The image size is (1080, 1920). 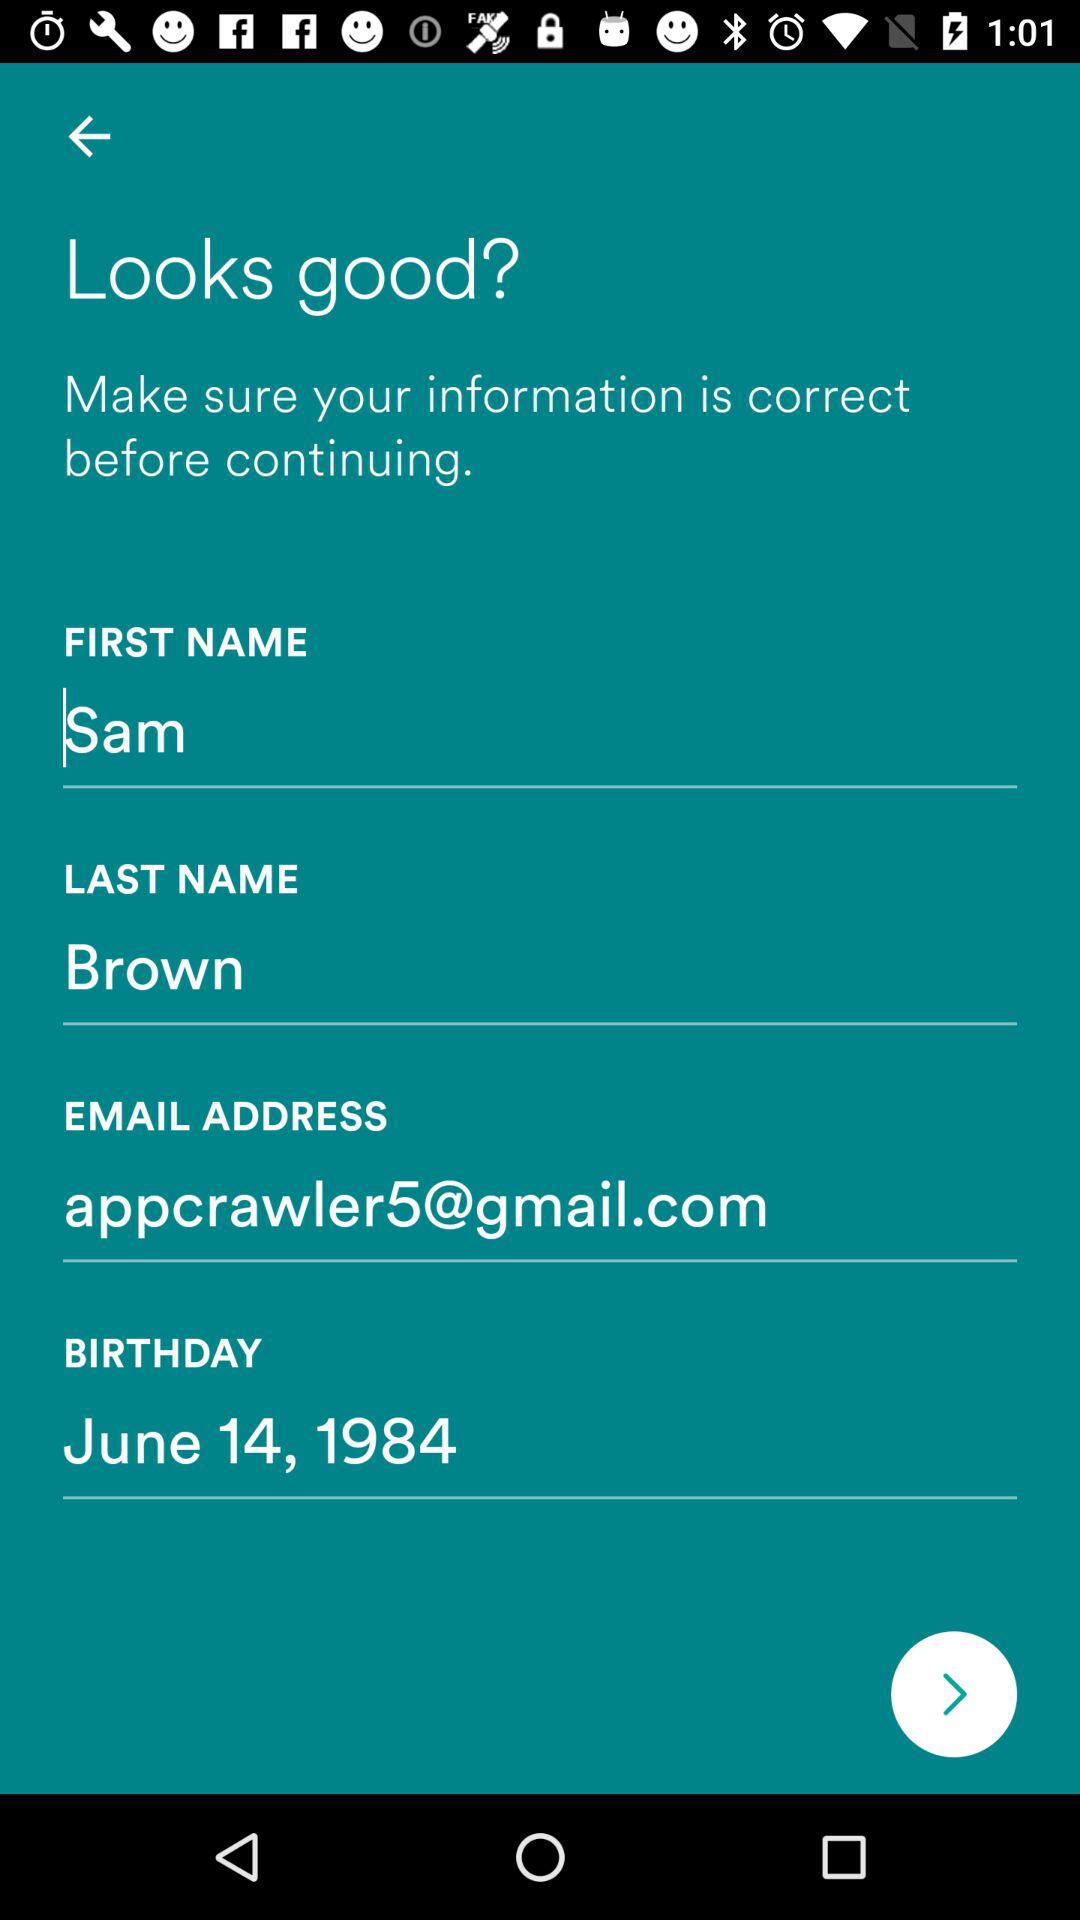 I want to click on flip until appcrawler5@gmail.com item, so click(x=540, y=1201).